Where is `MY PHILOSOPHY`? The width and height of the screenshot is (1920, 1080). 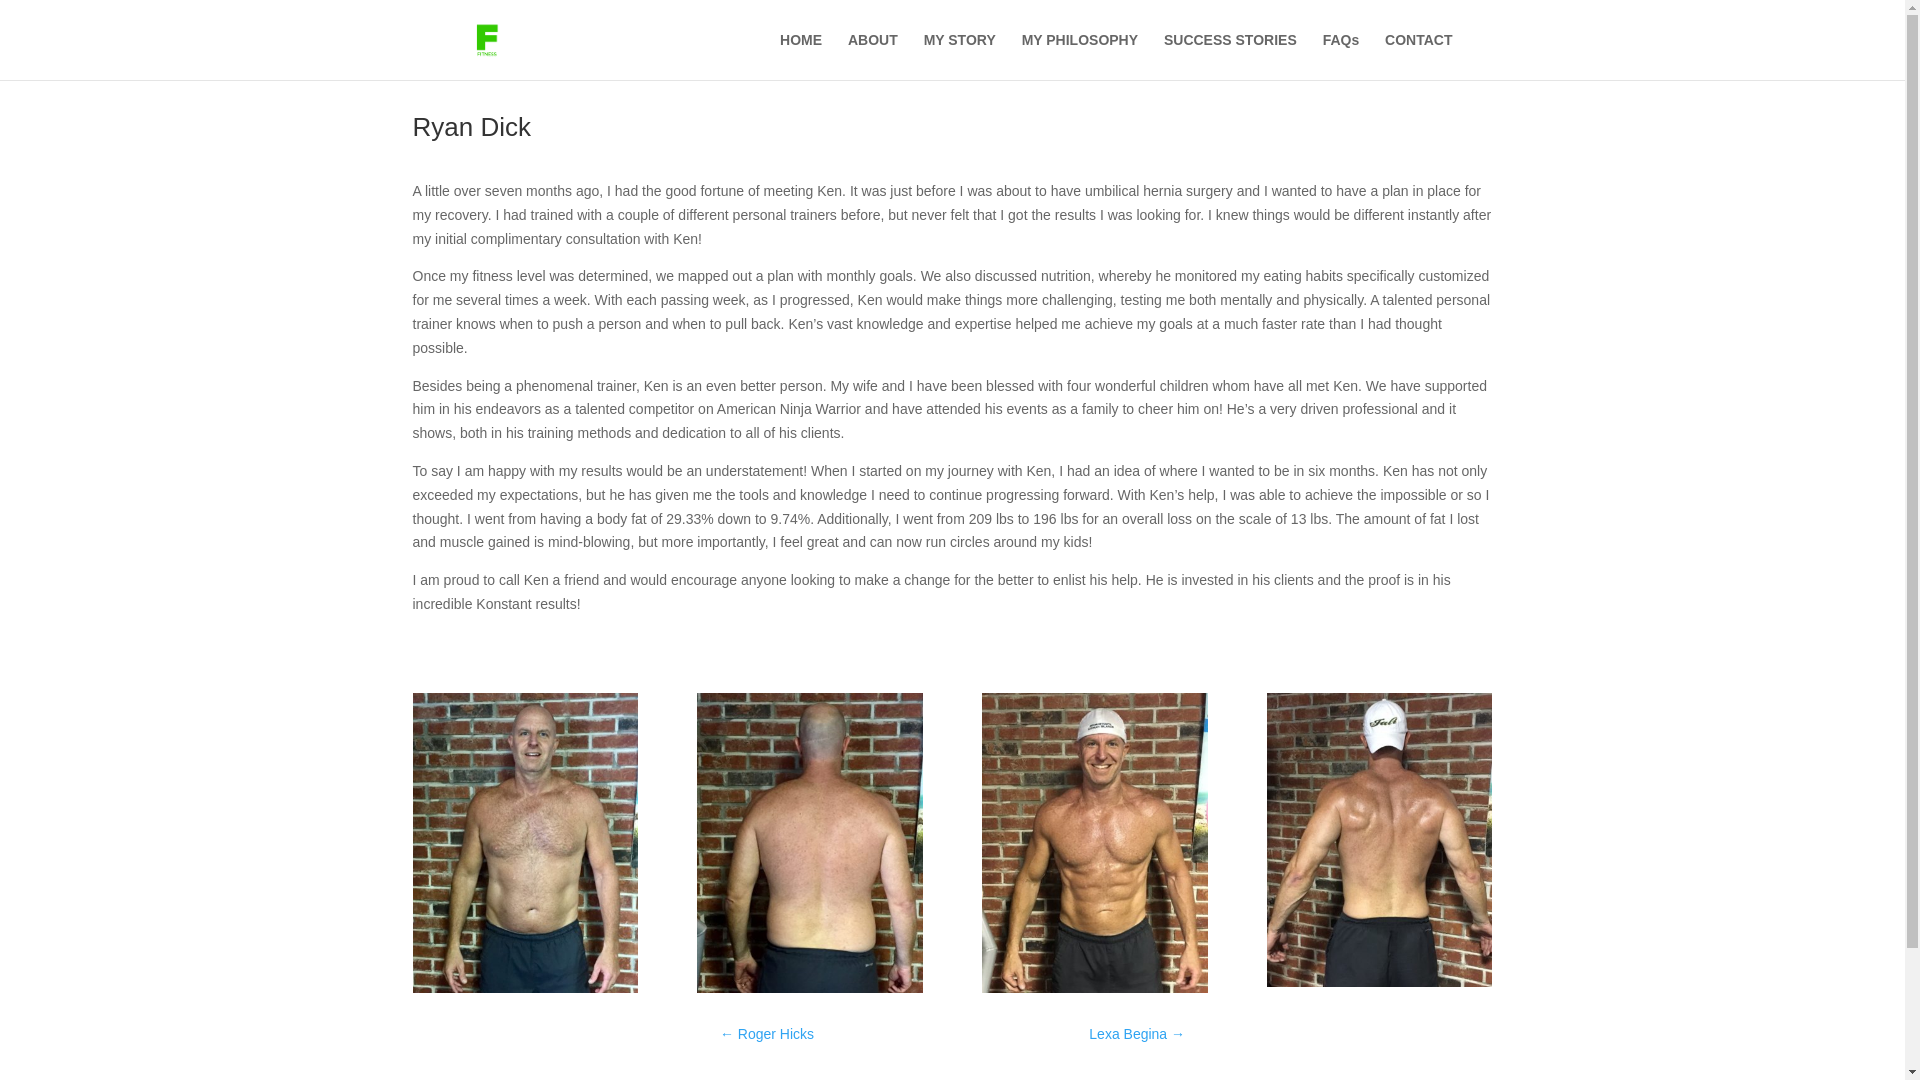 MY PHILOSOPHY is located at coordinates (1080, 56).